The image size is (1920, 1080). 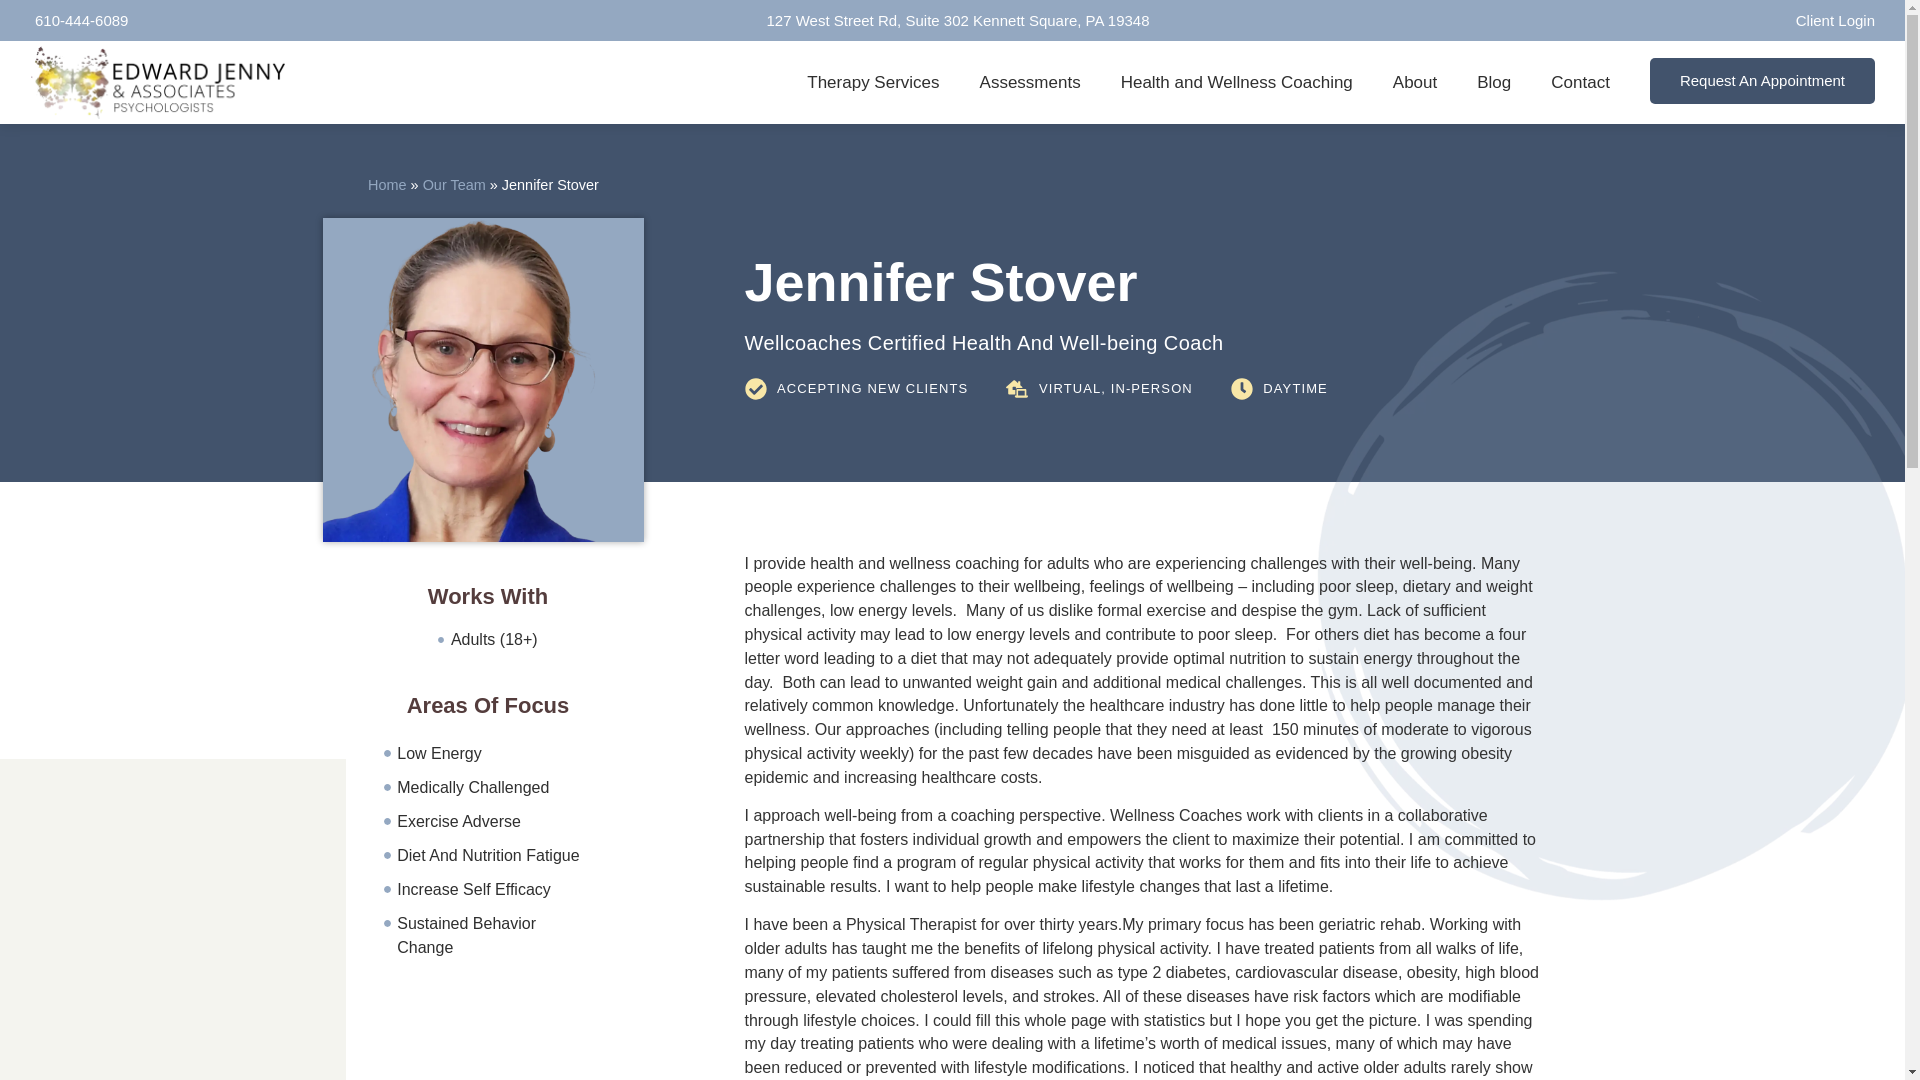 I want to click on Client Login, so click(x=1833, y=20).